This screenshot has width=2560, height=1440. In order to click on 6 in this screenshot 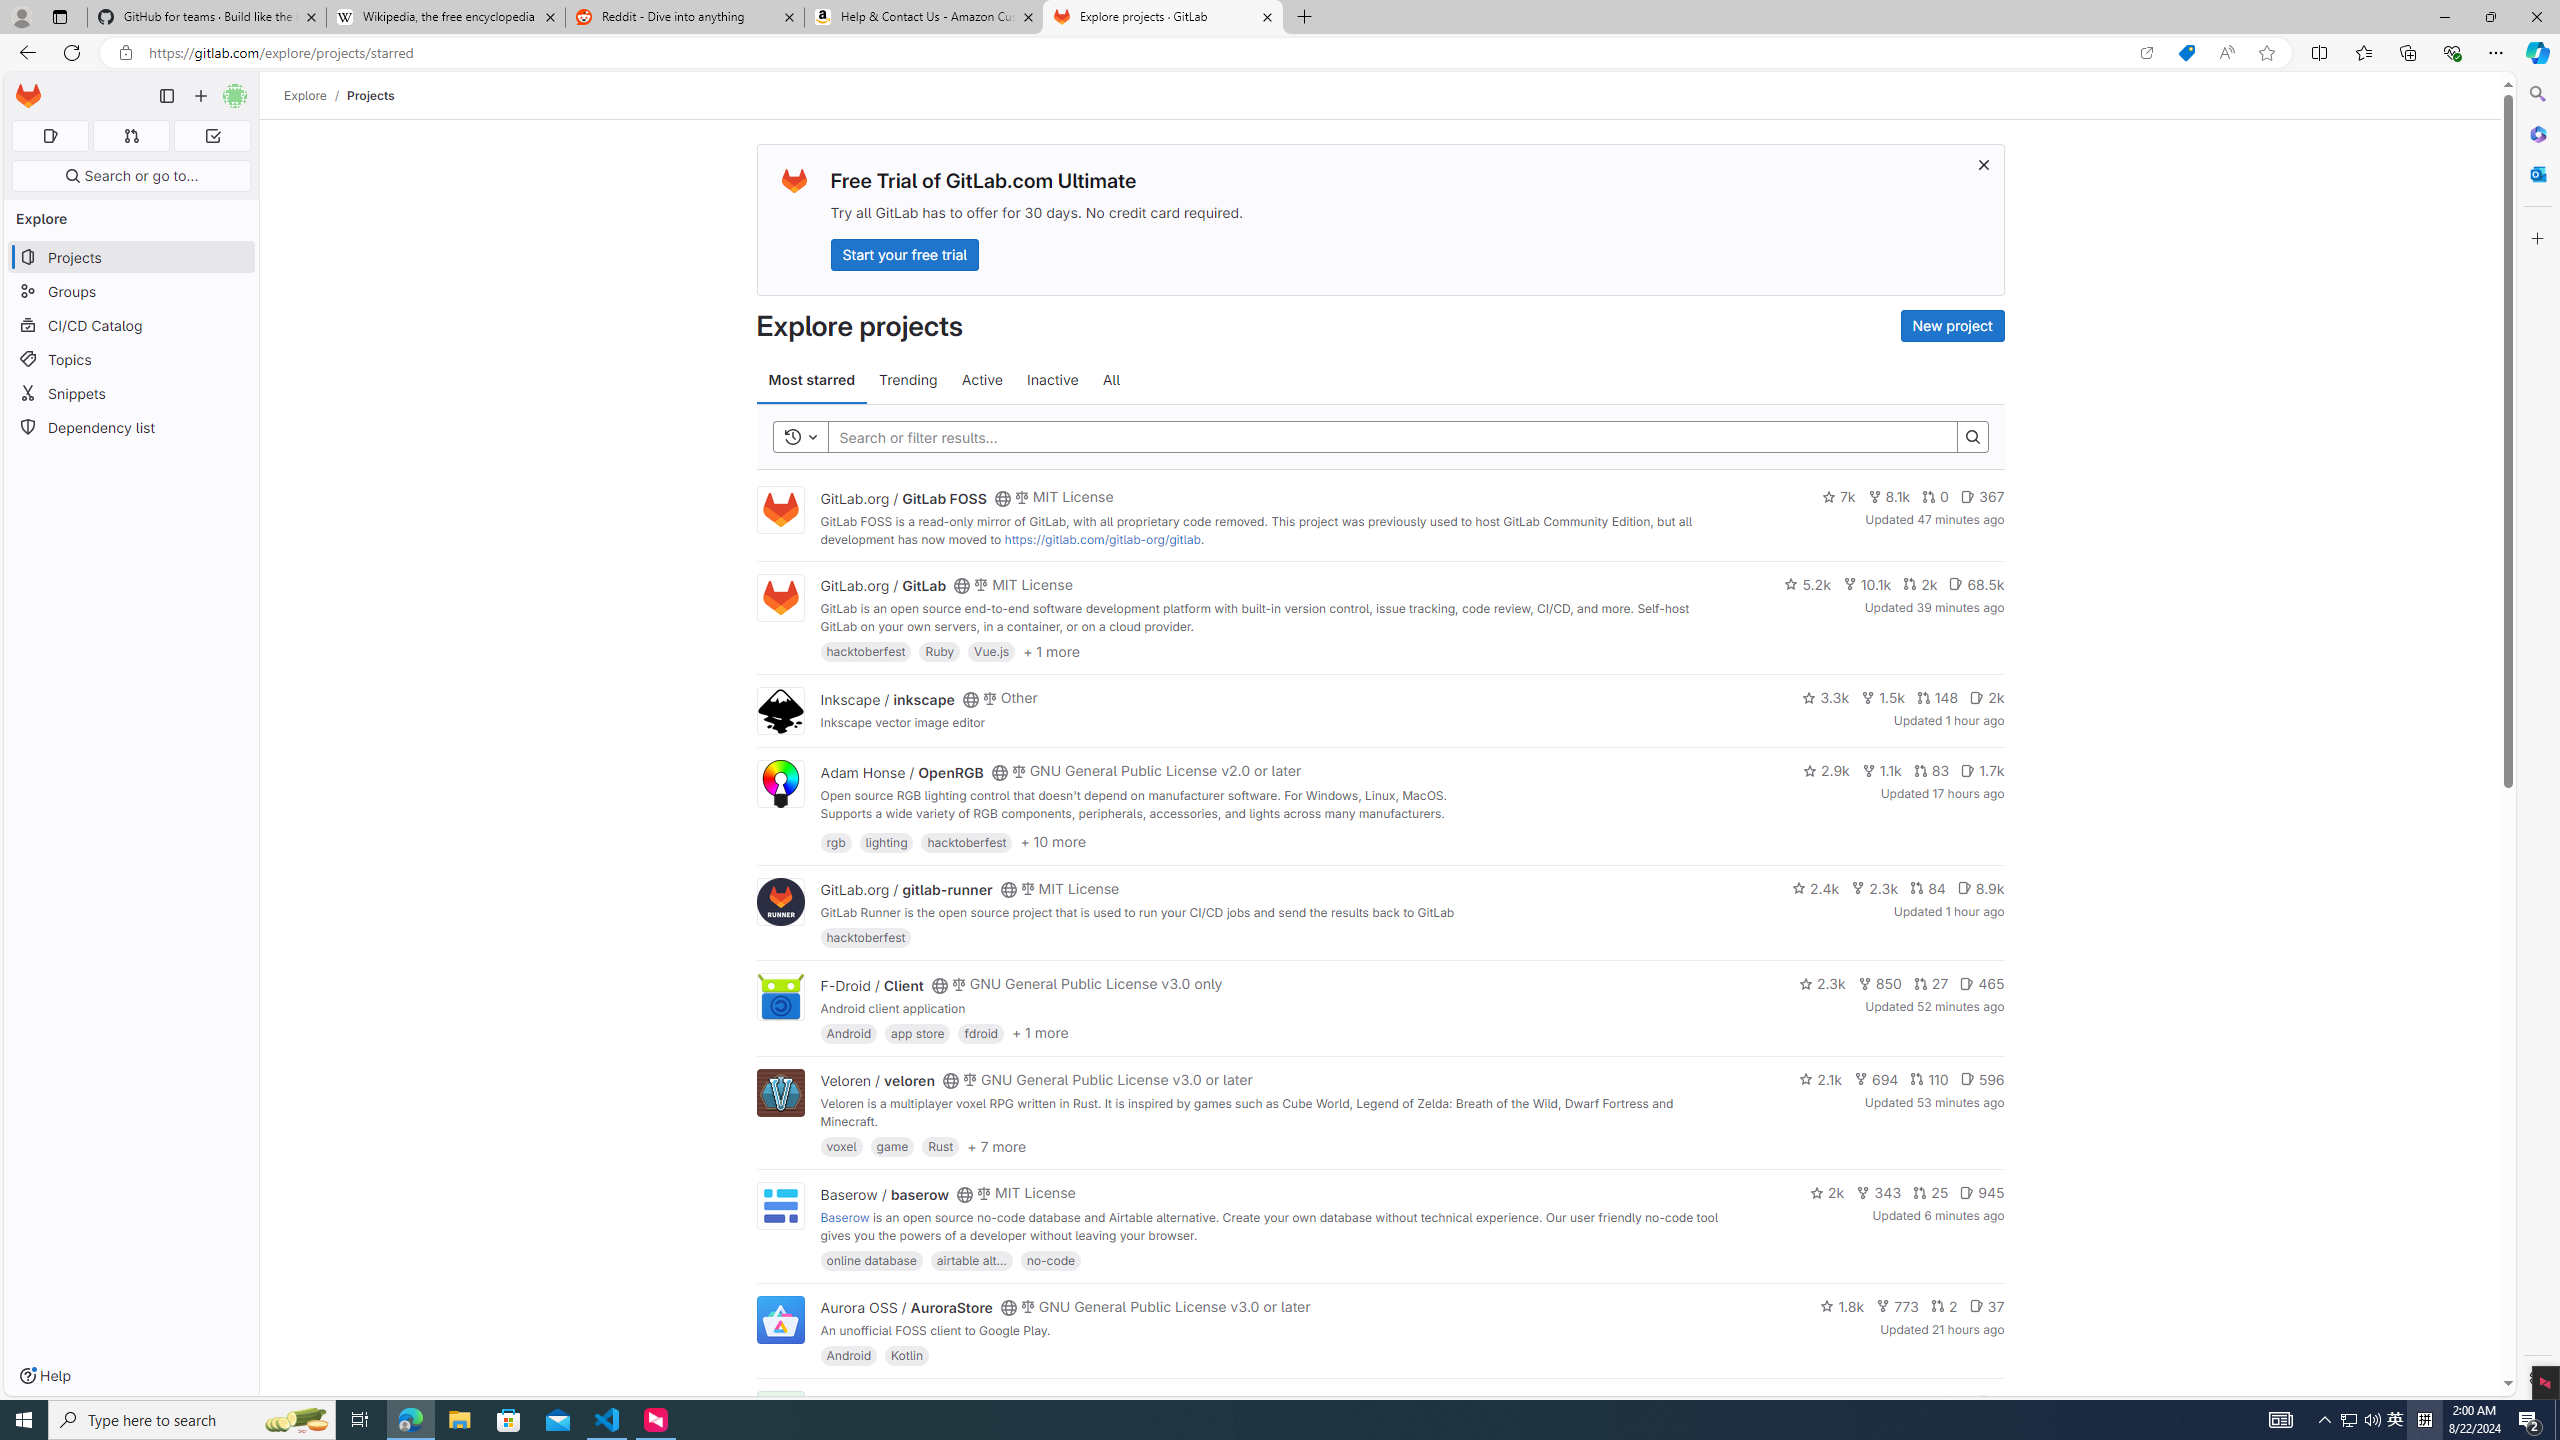, I will do `click(1990, 1402)`.